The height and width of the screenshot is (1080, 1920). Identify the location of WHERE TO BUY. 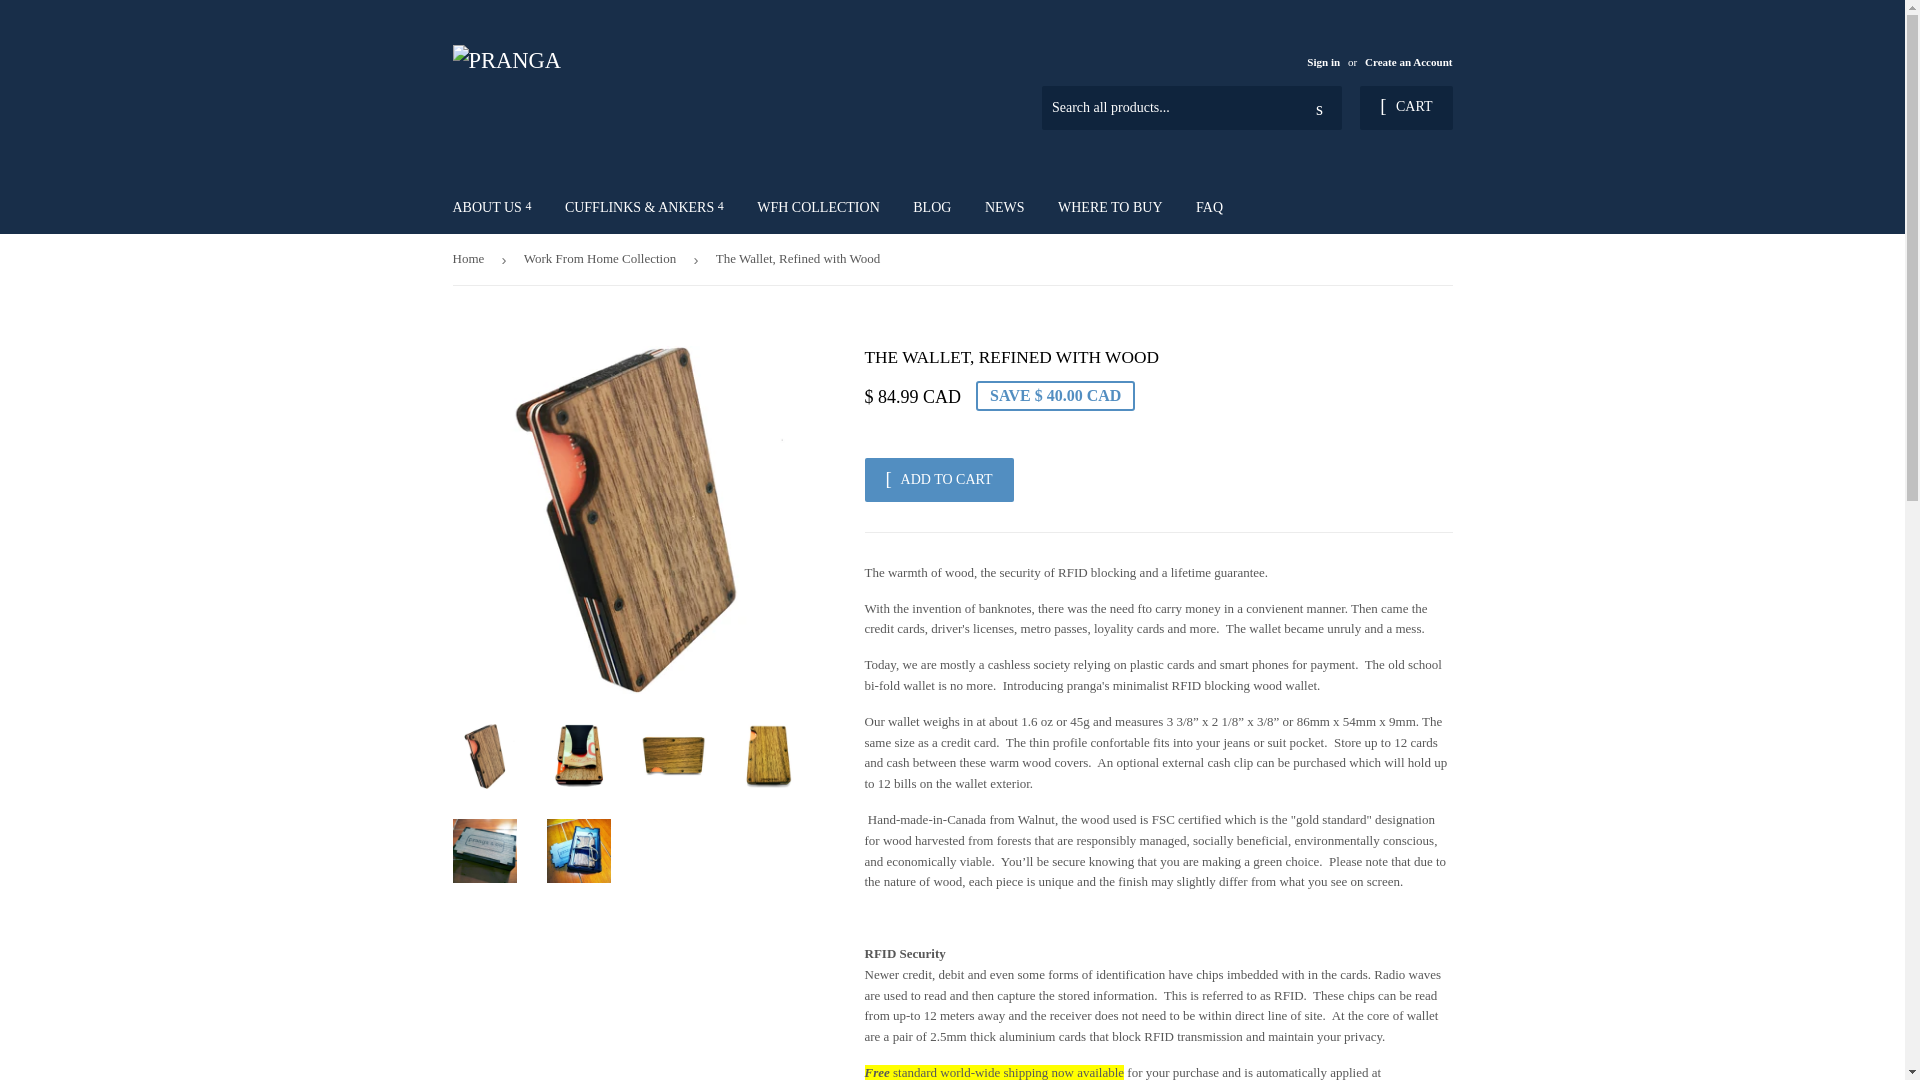
(1109, 208).